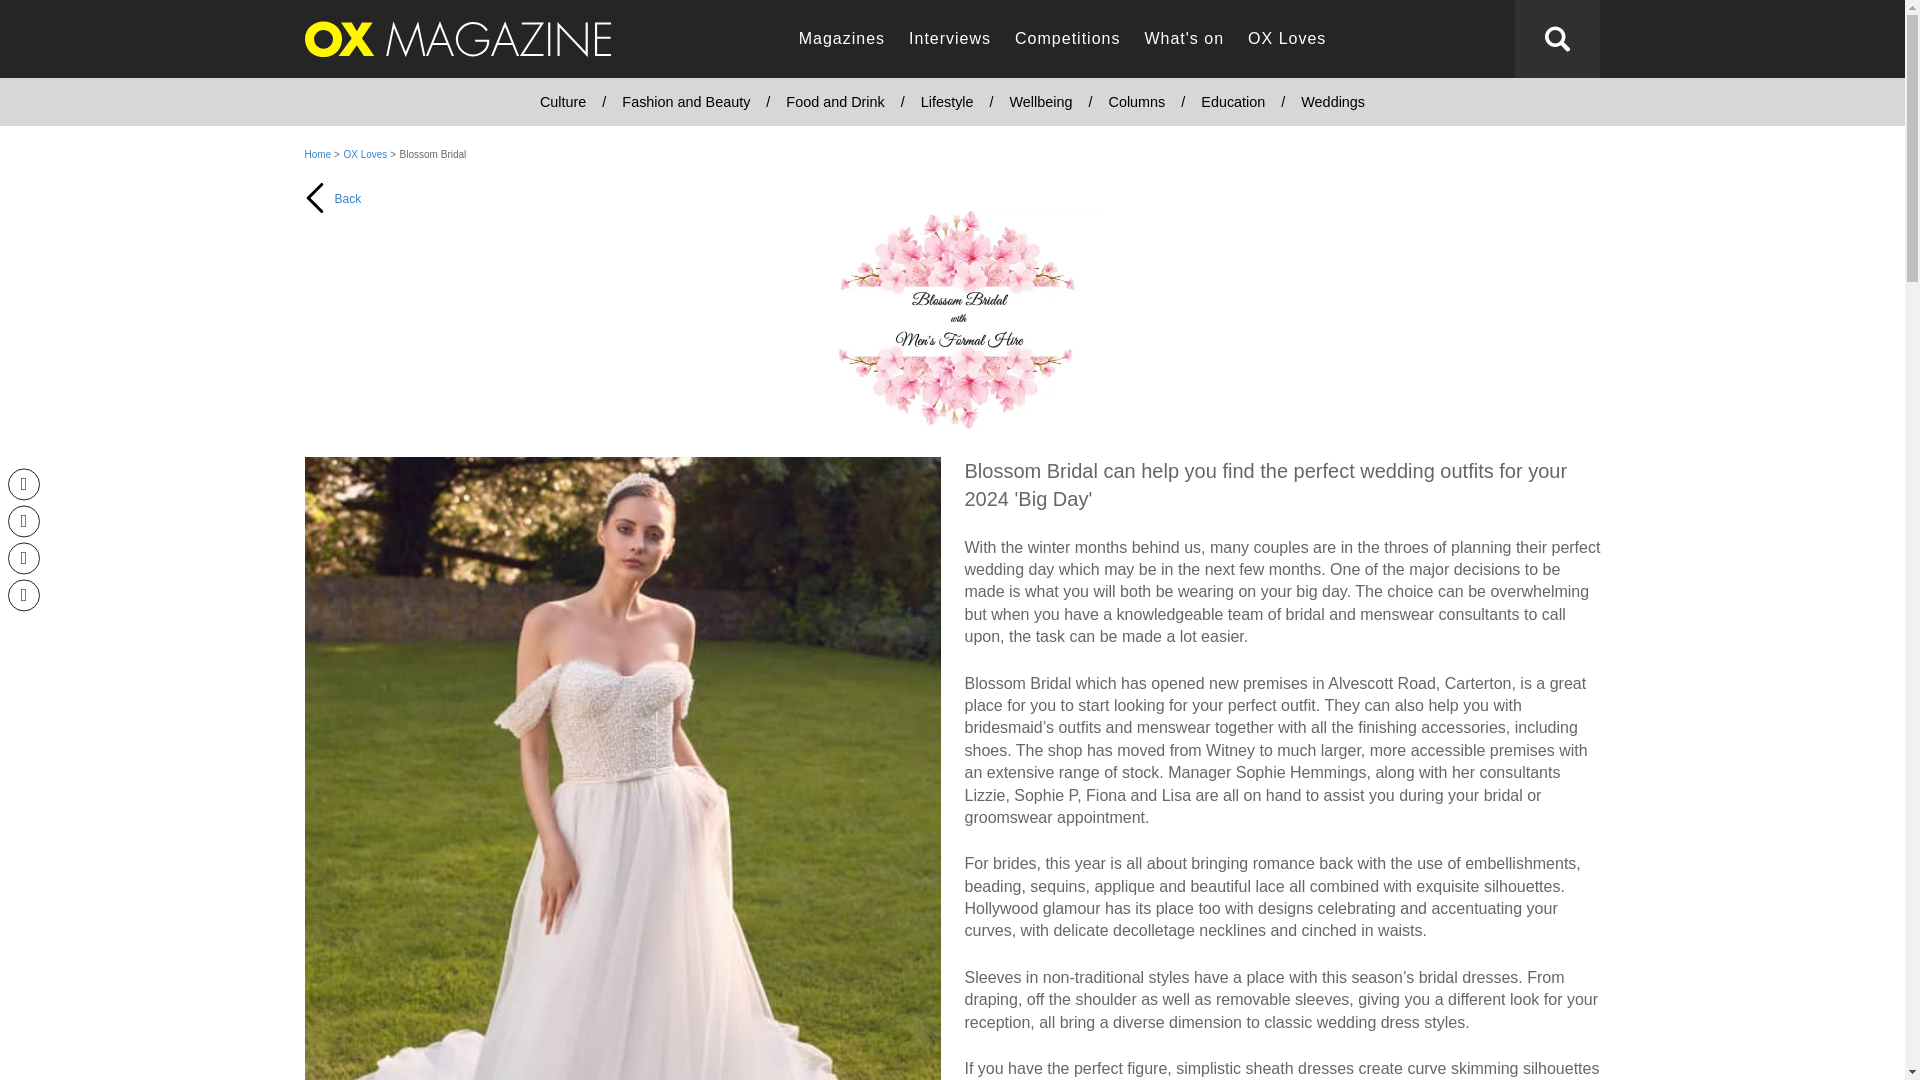 The height and width of the screenshot is (1080, 1920). Describe the element at coordinates (456, 318) in the screenshot. I see `Back` at that location.